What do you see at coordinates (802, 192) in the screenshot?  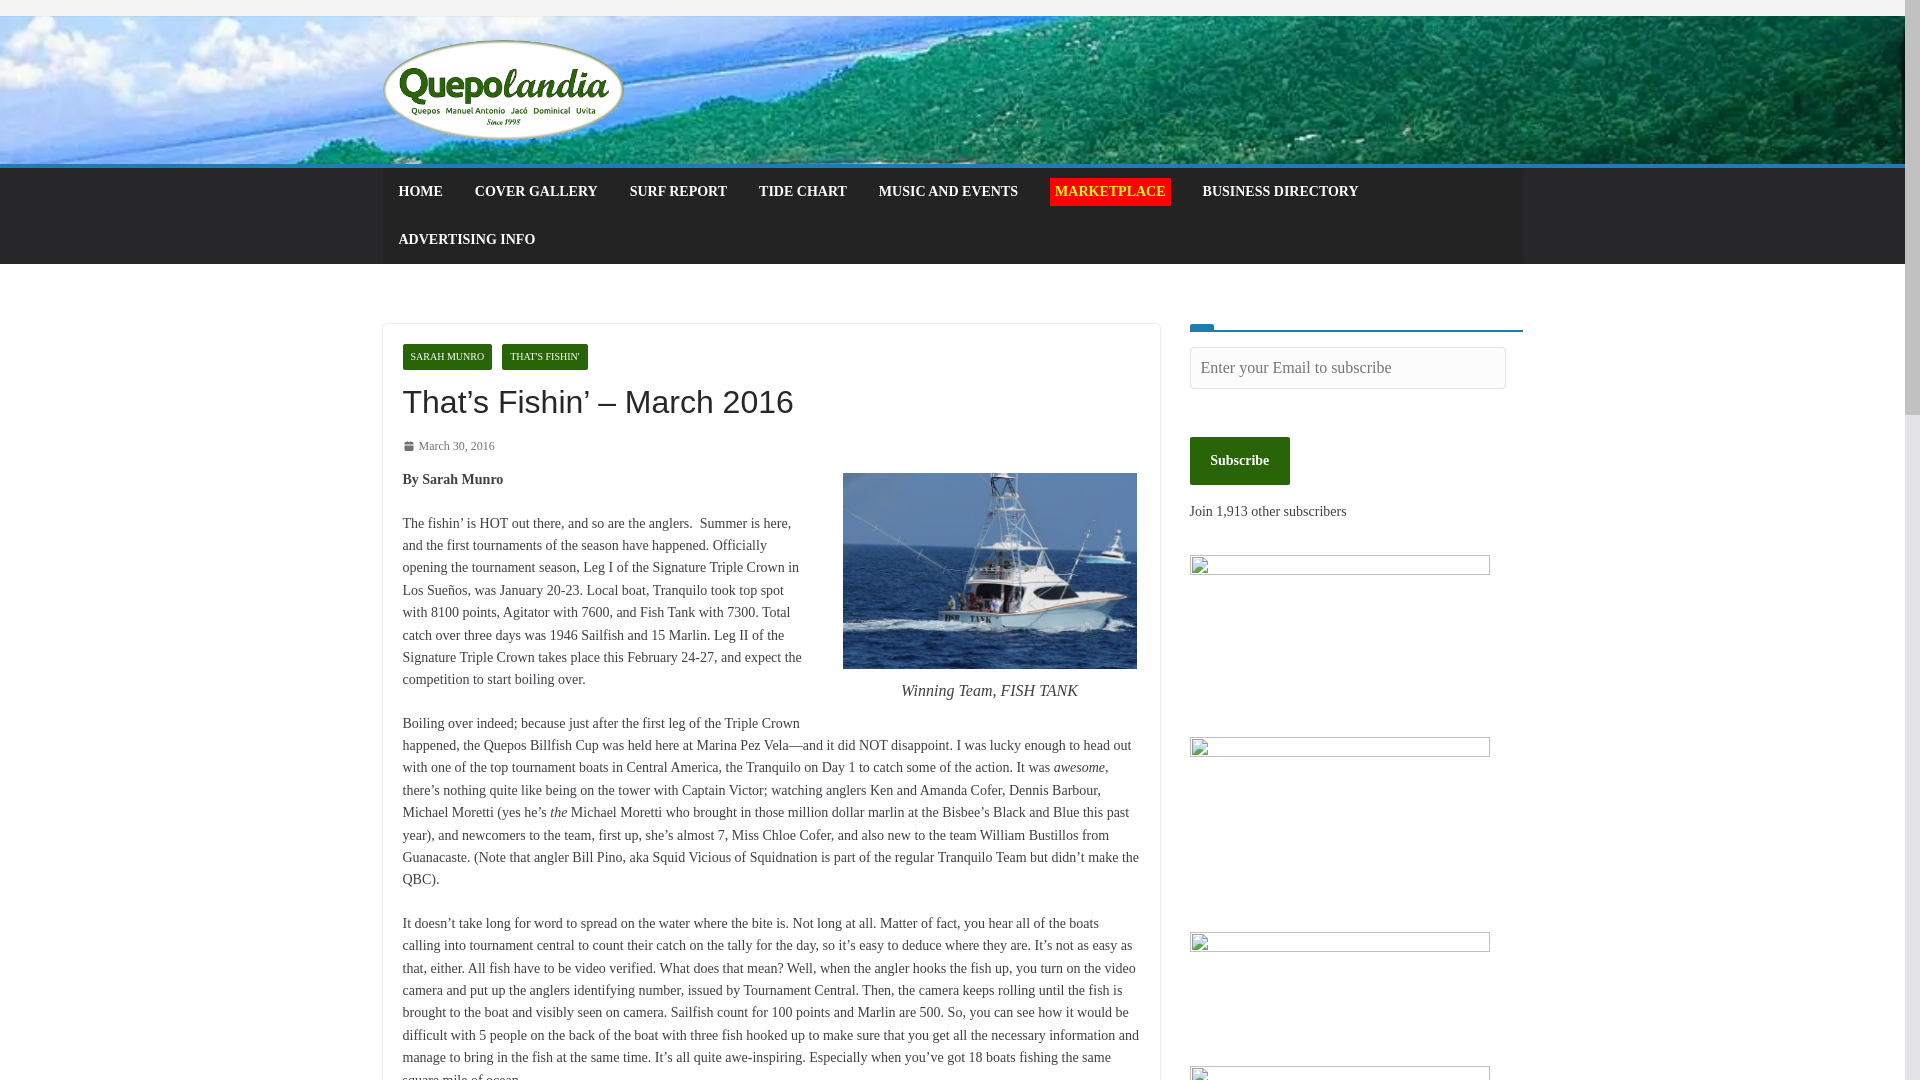 I see `TIDE CHART` at bounding box center [802, 192].